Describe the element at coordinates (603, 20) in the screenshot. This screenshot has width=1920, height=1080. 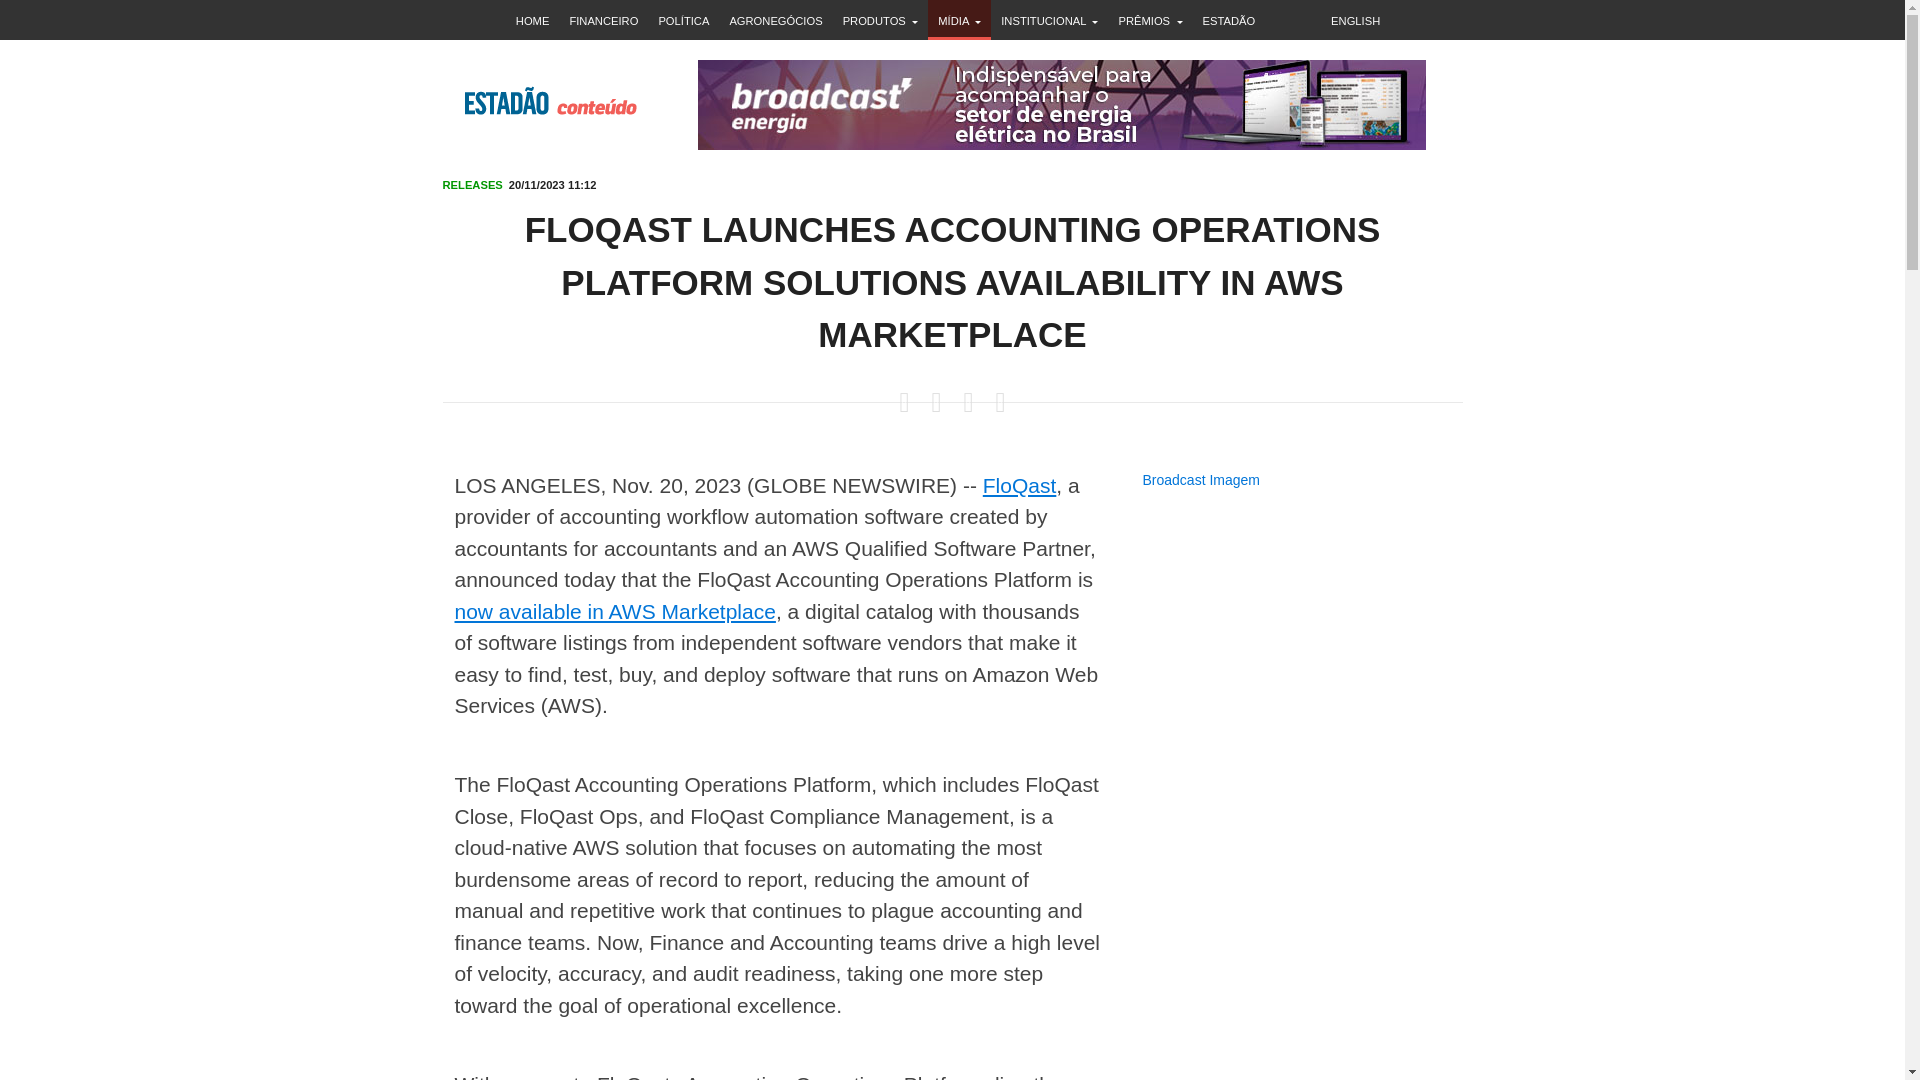
I see `Financeiro` at that location.